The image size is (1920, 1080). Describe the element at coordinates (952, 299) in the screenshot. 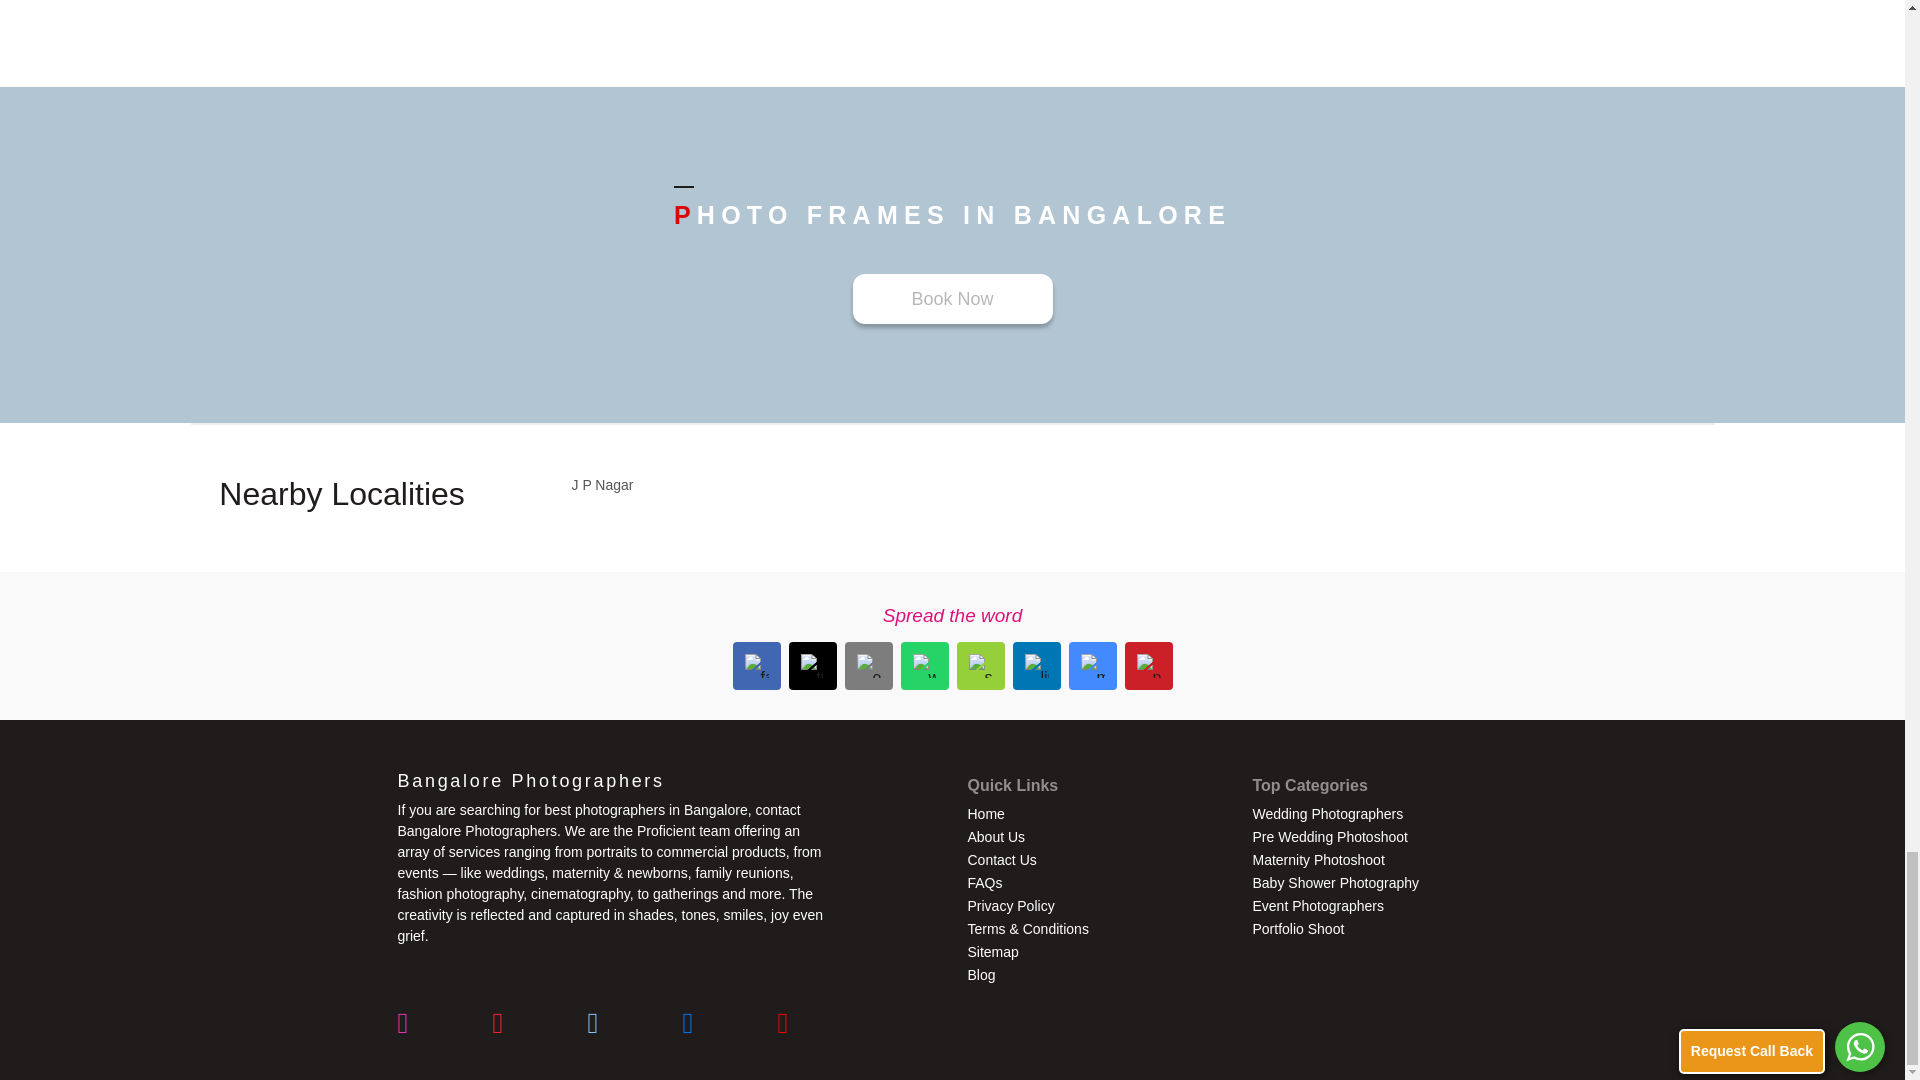

I see `Book Now` at that location.